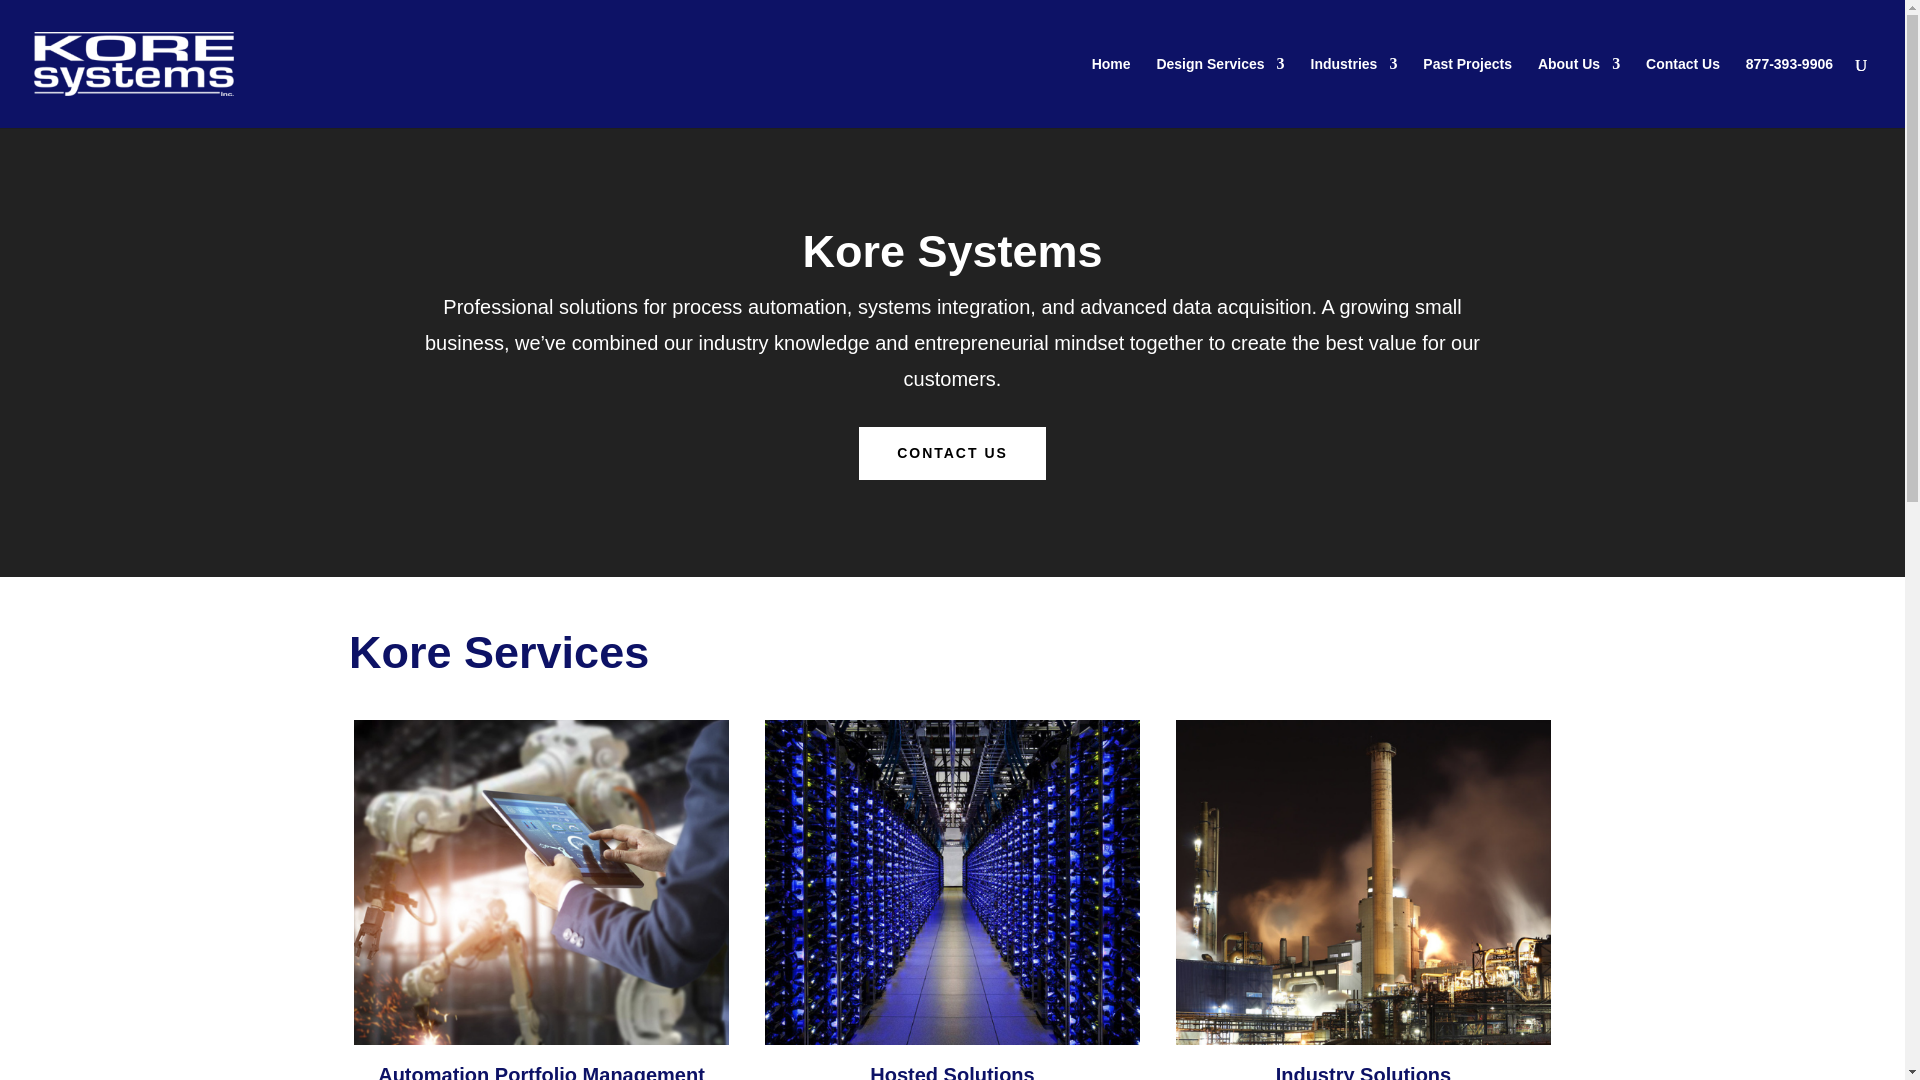  I want to click on Contact Us, so click(1682, 92).